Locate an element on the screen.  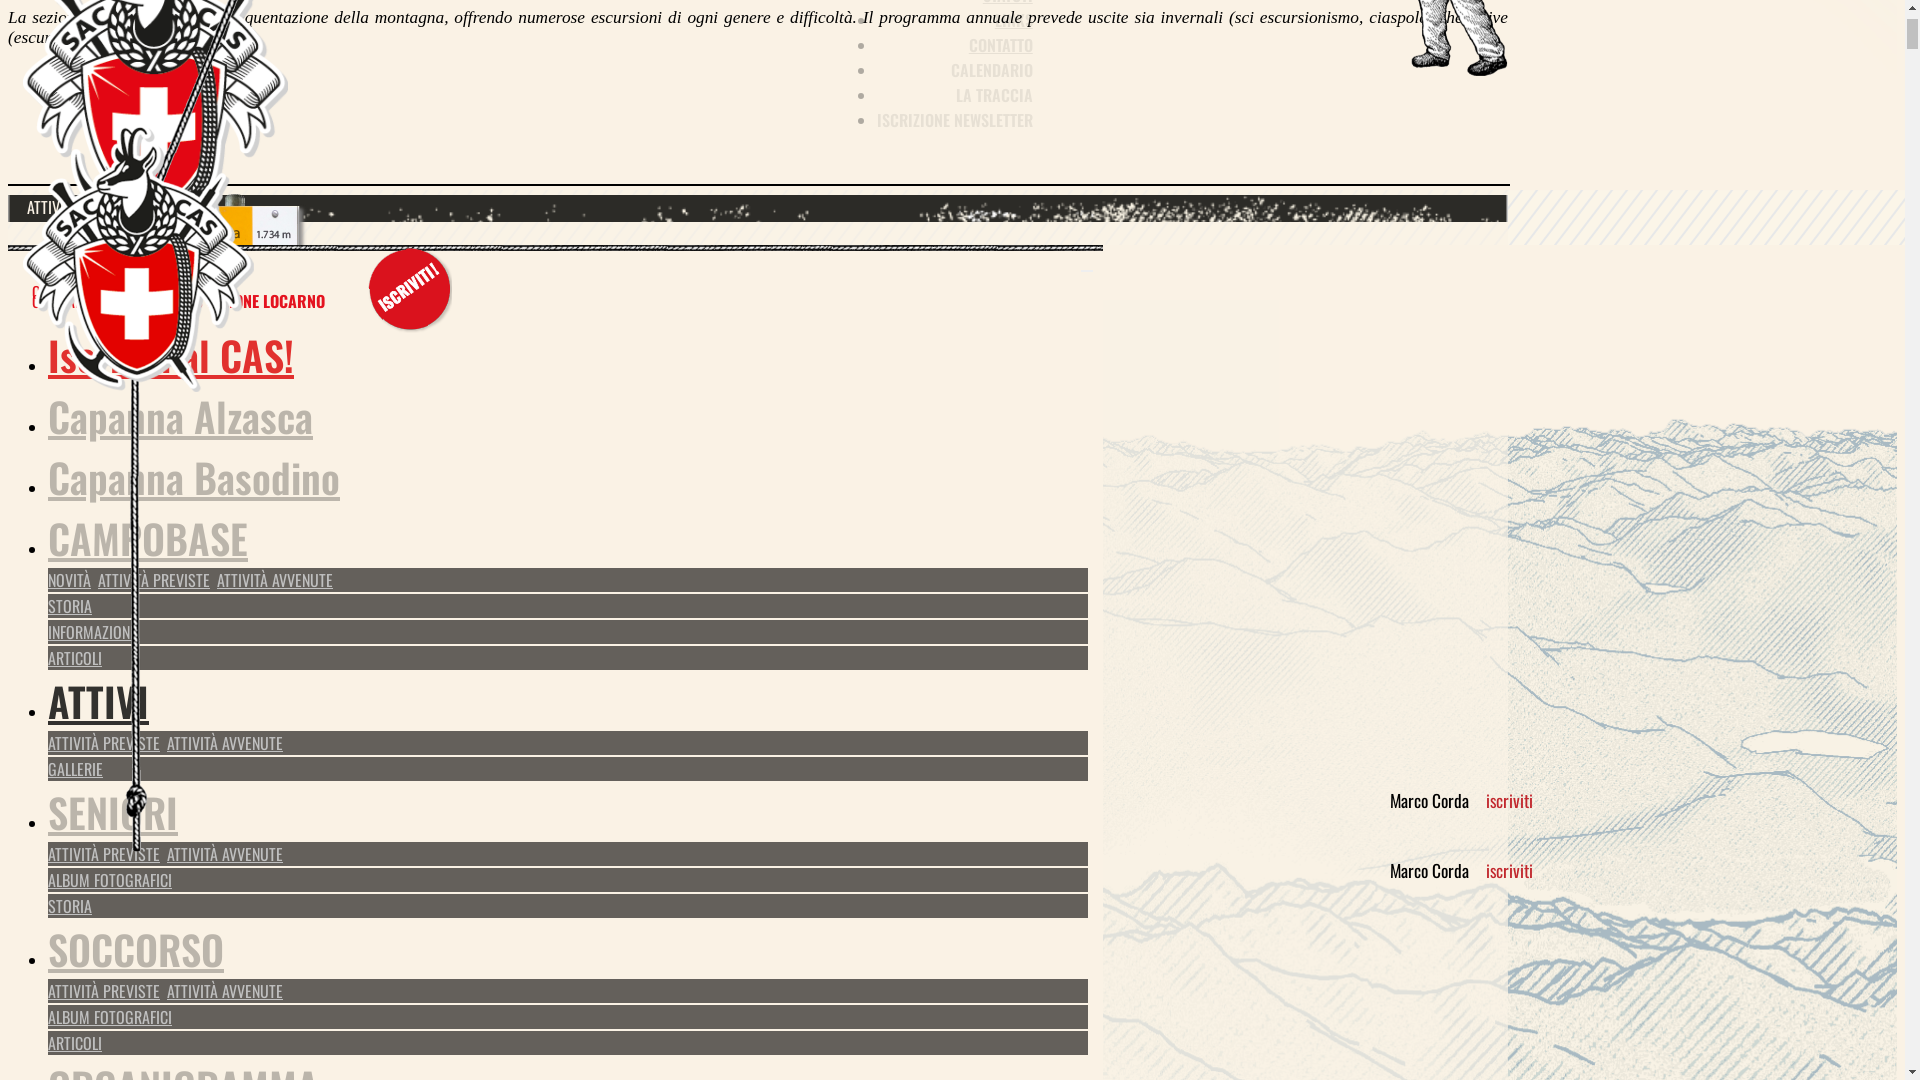
0 is located at coordinates (5, 405).